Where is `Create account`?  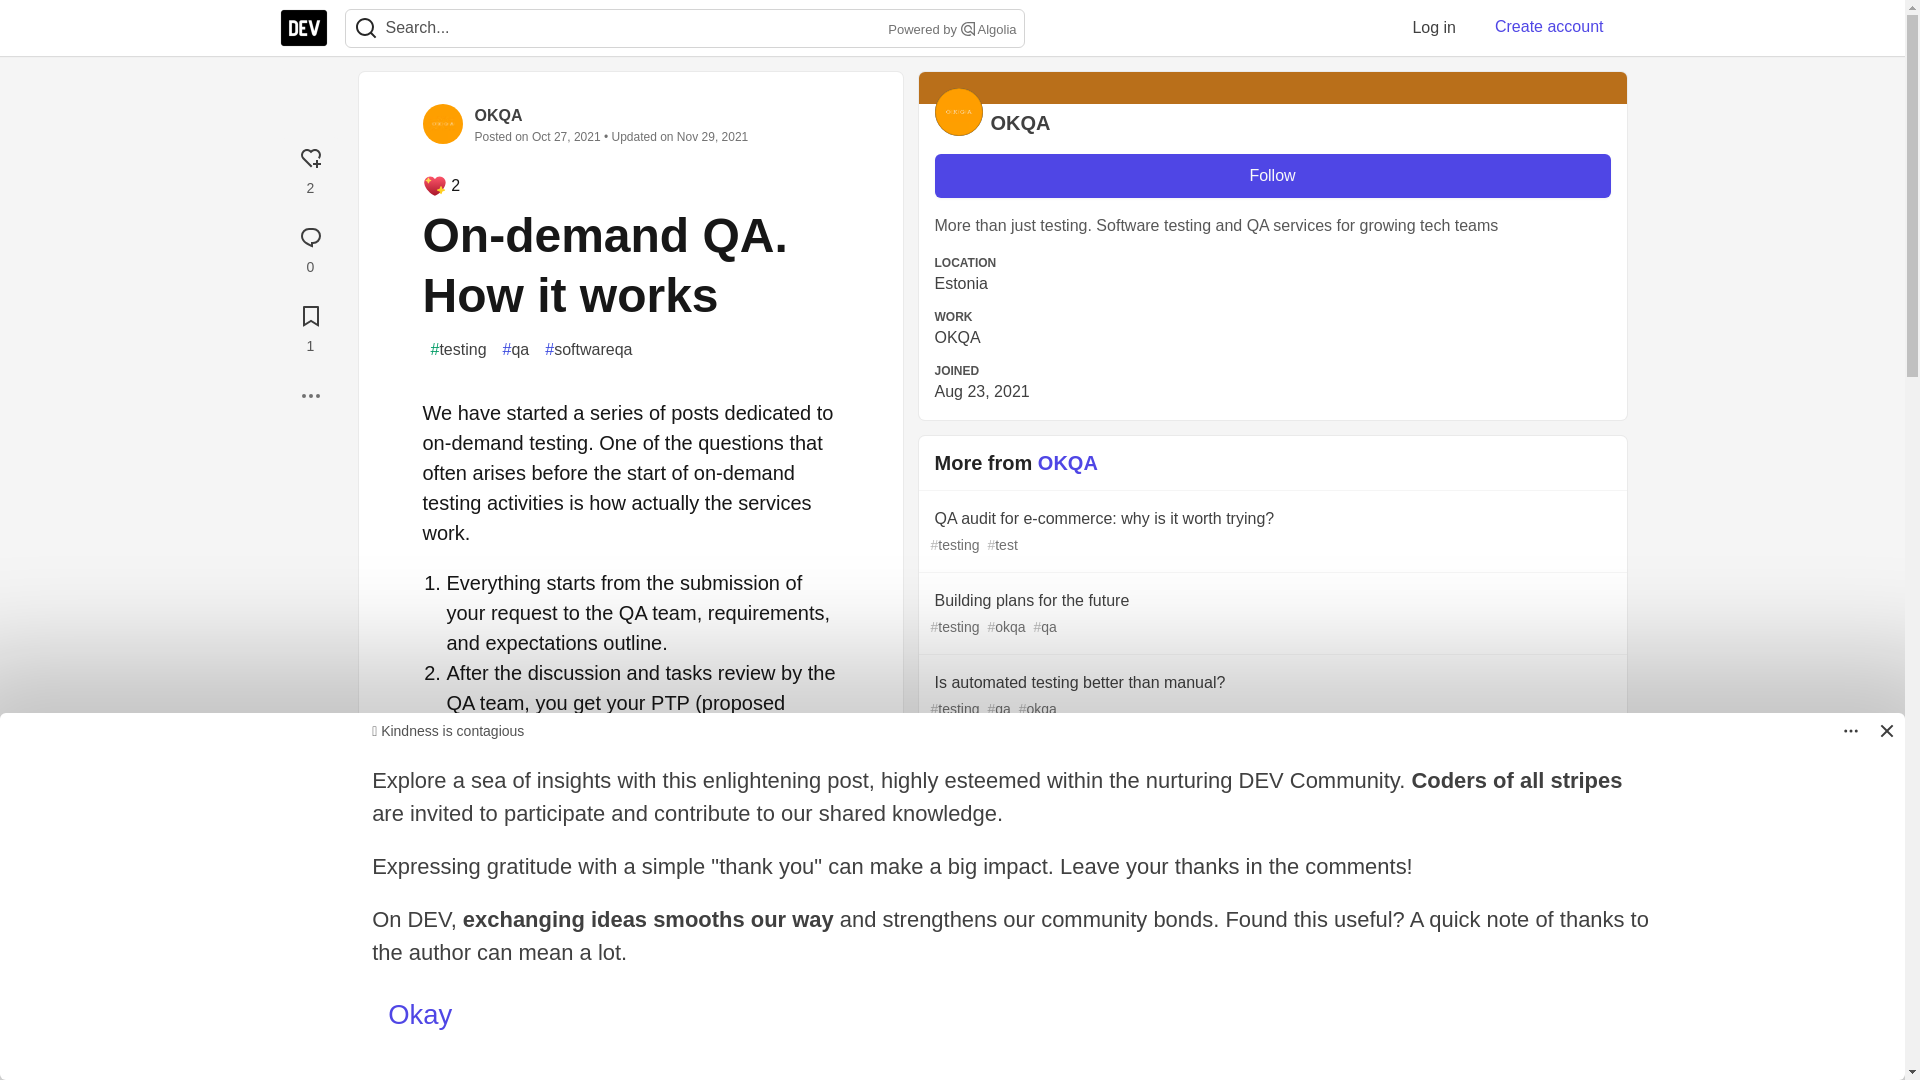 Create account is located at coordinates (1549, 27).